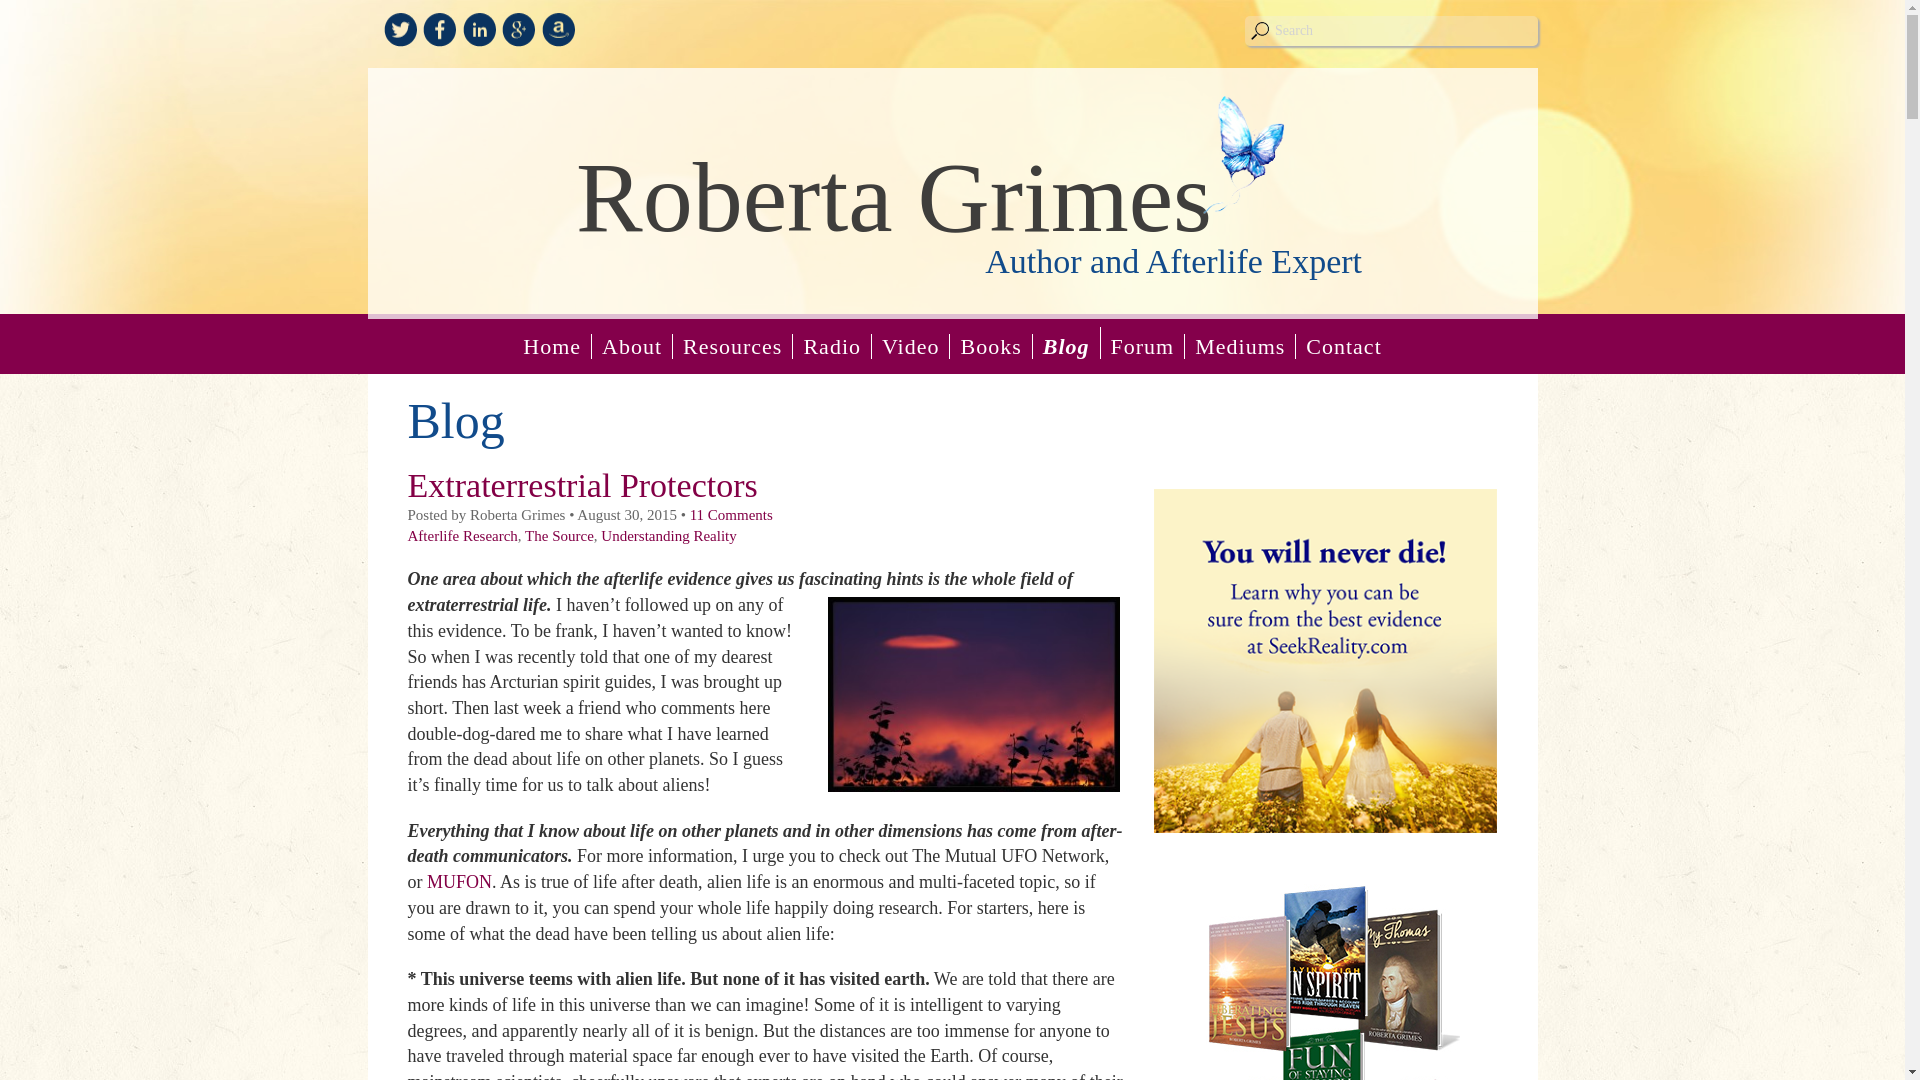 The height and width of the screenshot is (1080, 1920). What do you see at coordinates (668, 536) in the screenshot?
I see `Understanding Reality` at bounding box center [668, 536].